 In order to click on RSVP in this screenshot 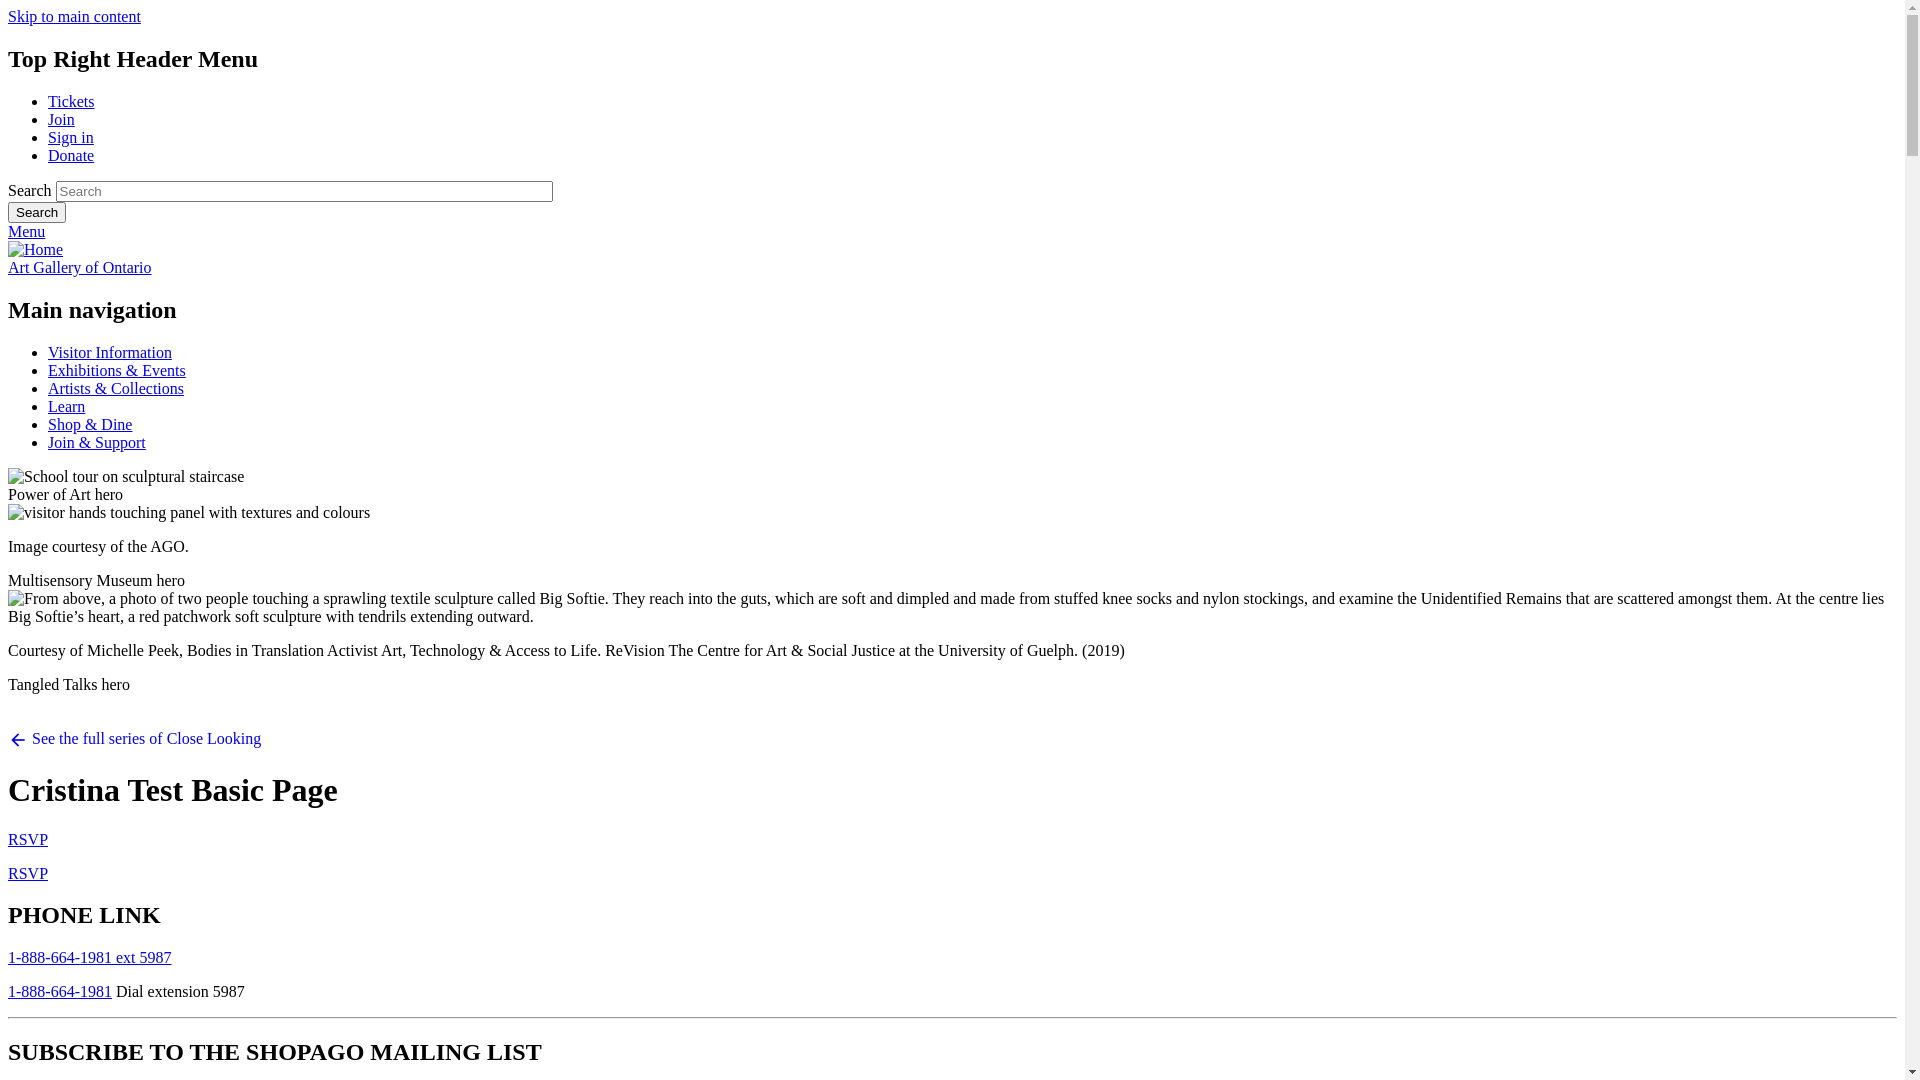, I will do `click(28, 872)`.